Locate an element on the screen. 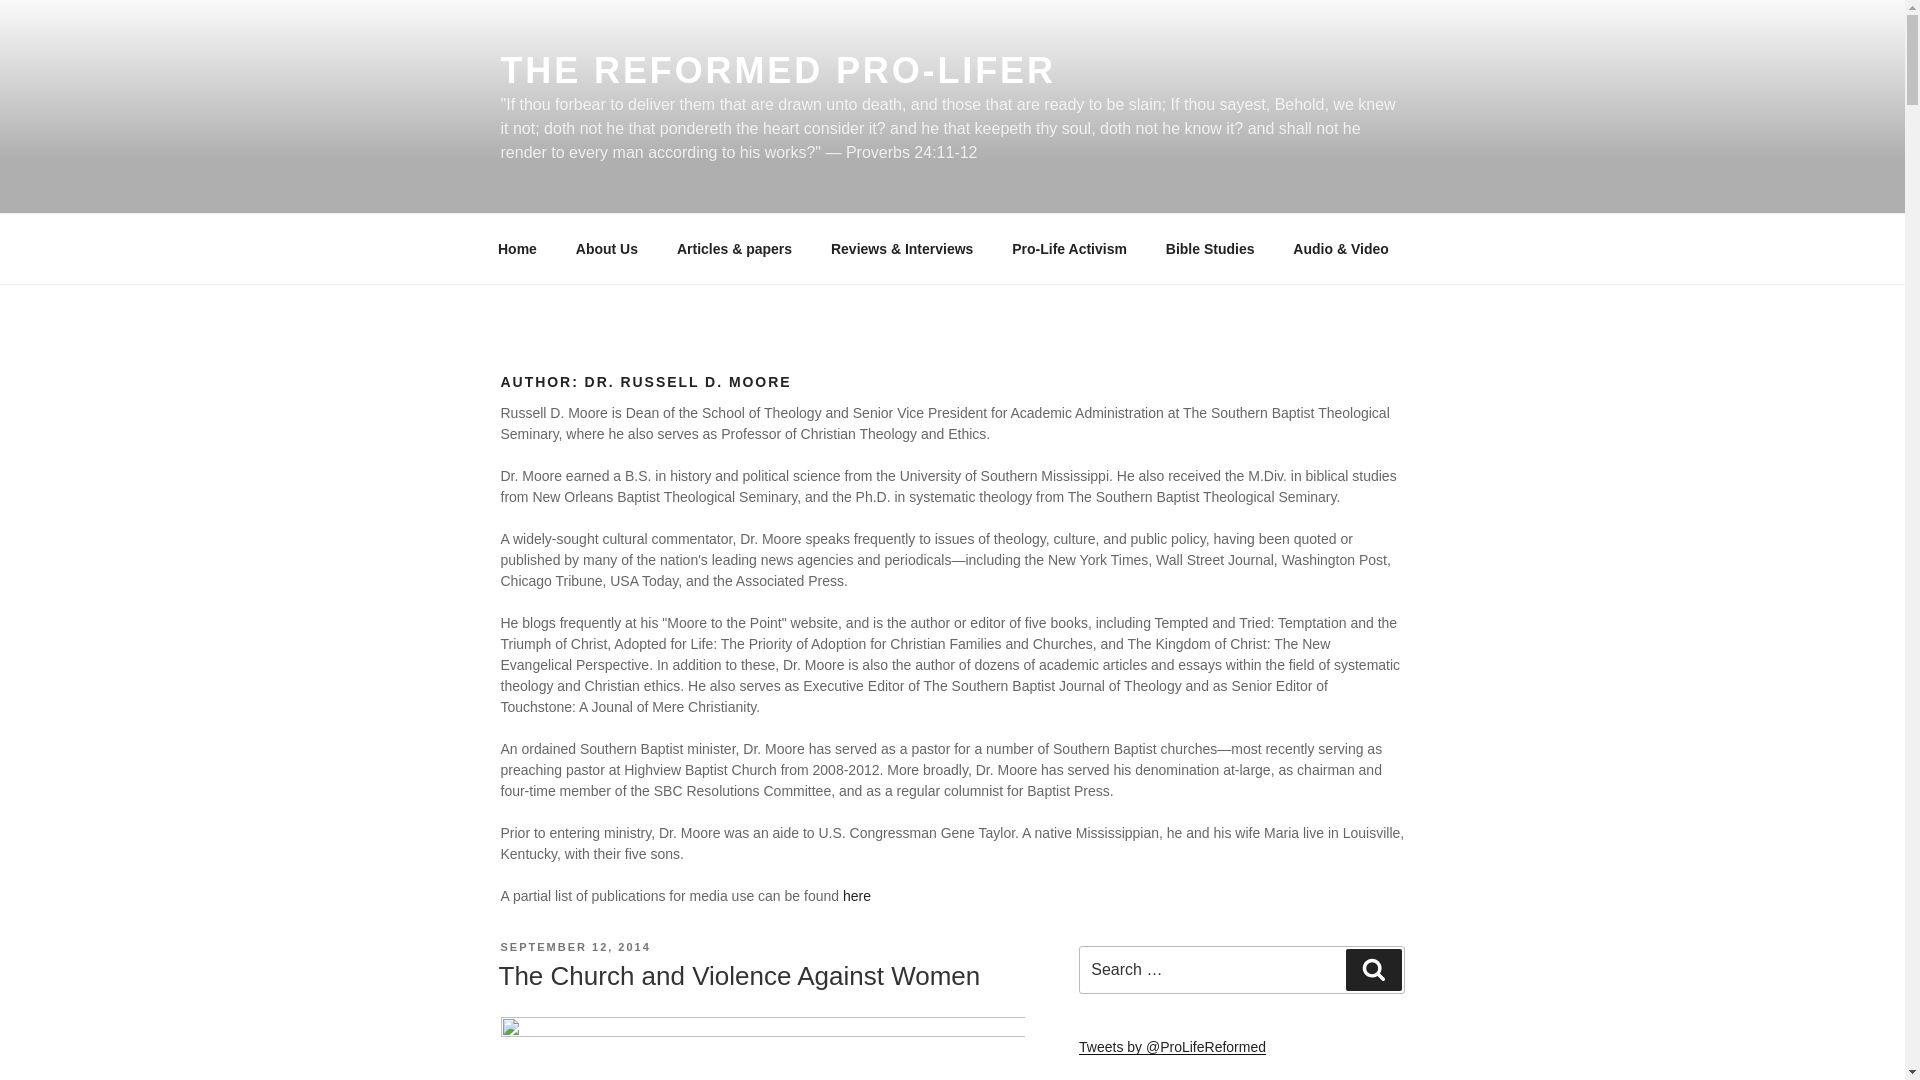 This screenshot has width=1920, height=1080. Pro-Life Activism is located at coordinates (1069, 248).